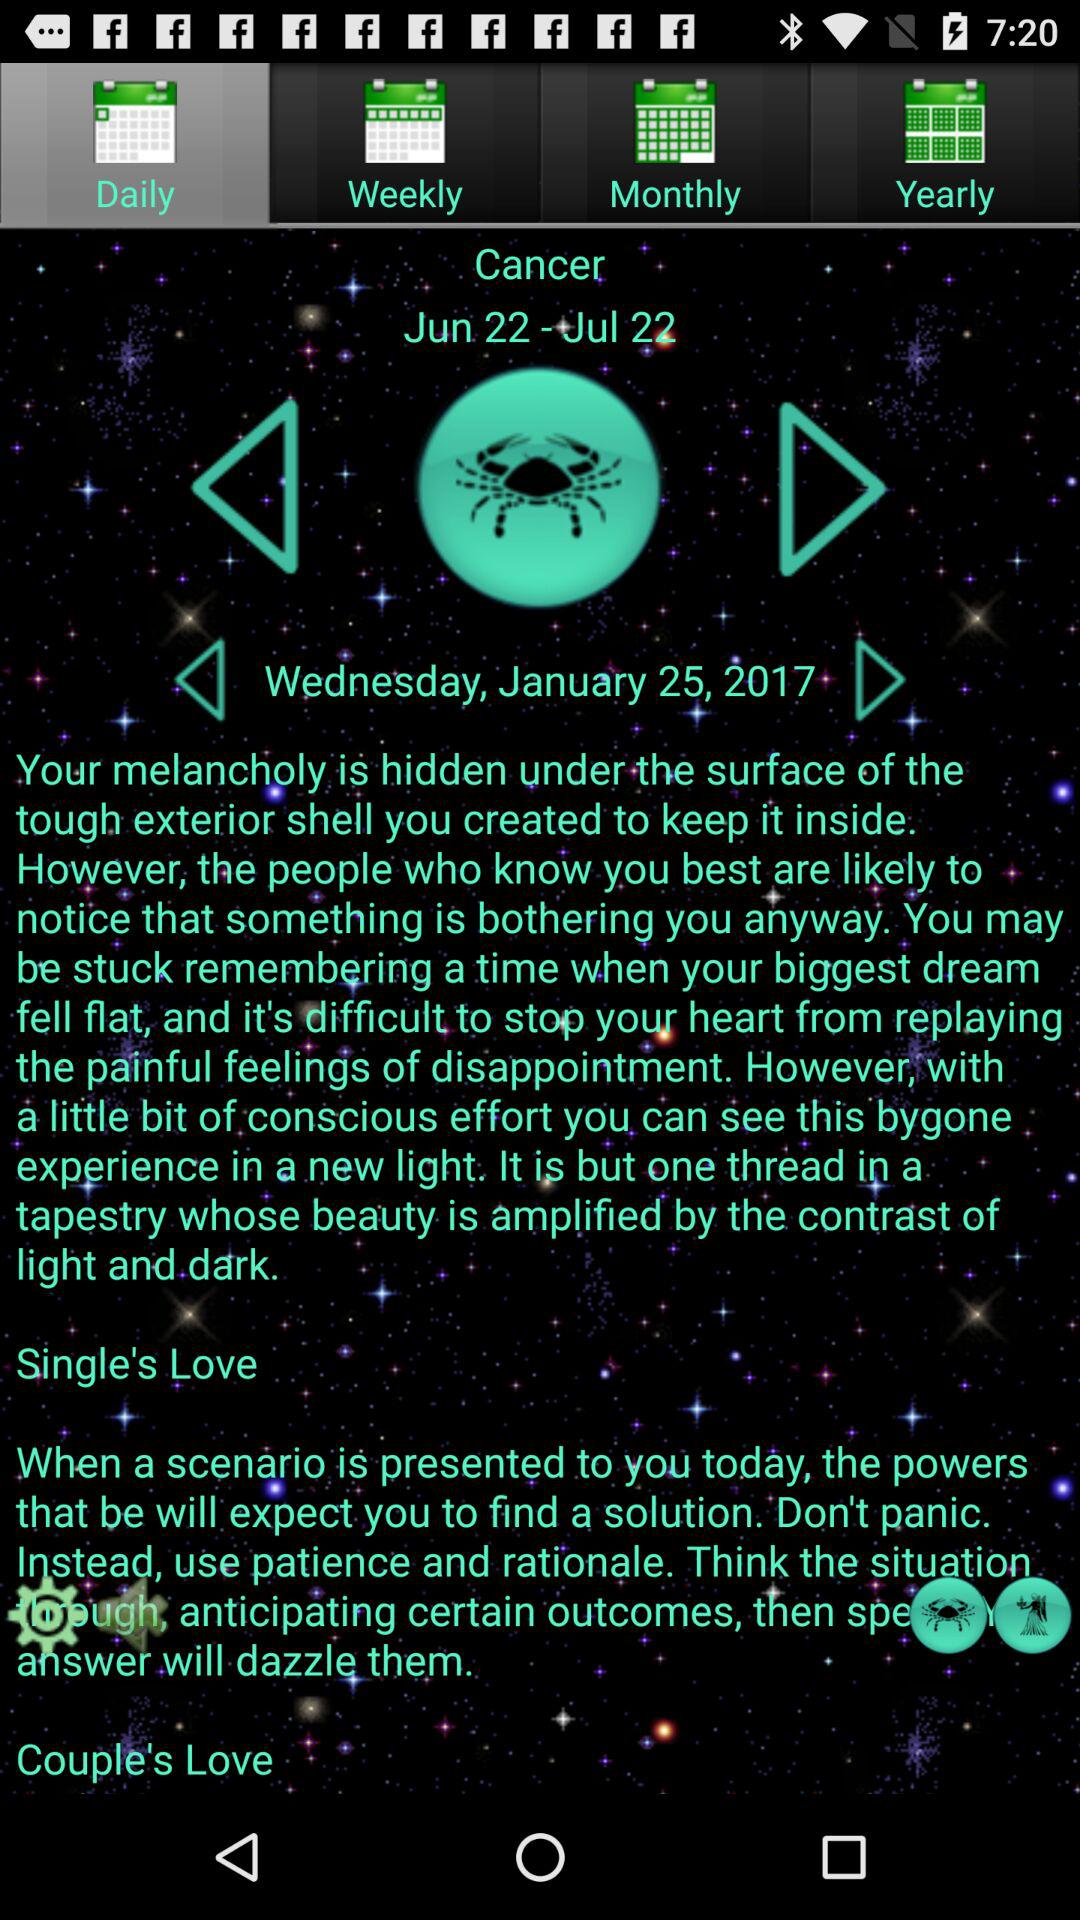  I want to click on go forward, so click(832, 488).